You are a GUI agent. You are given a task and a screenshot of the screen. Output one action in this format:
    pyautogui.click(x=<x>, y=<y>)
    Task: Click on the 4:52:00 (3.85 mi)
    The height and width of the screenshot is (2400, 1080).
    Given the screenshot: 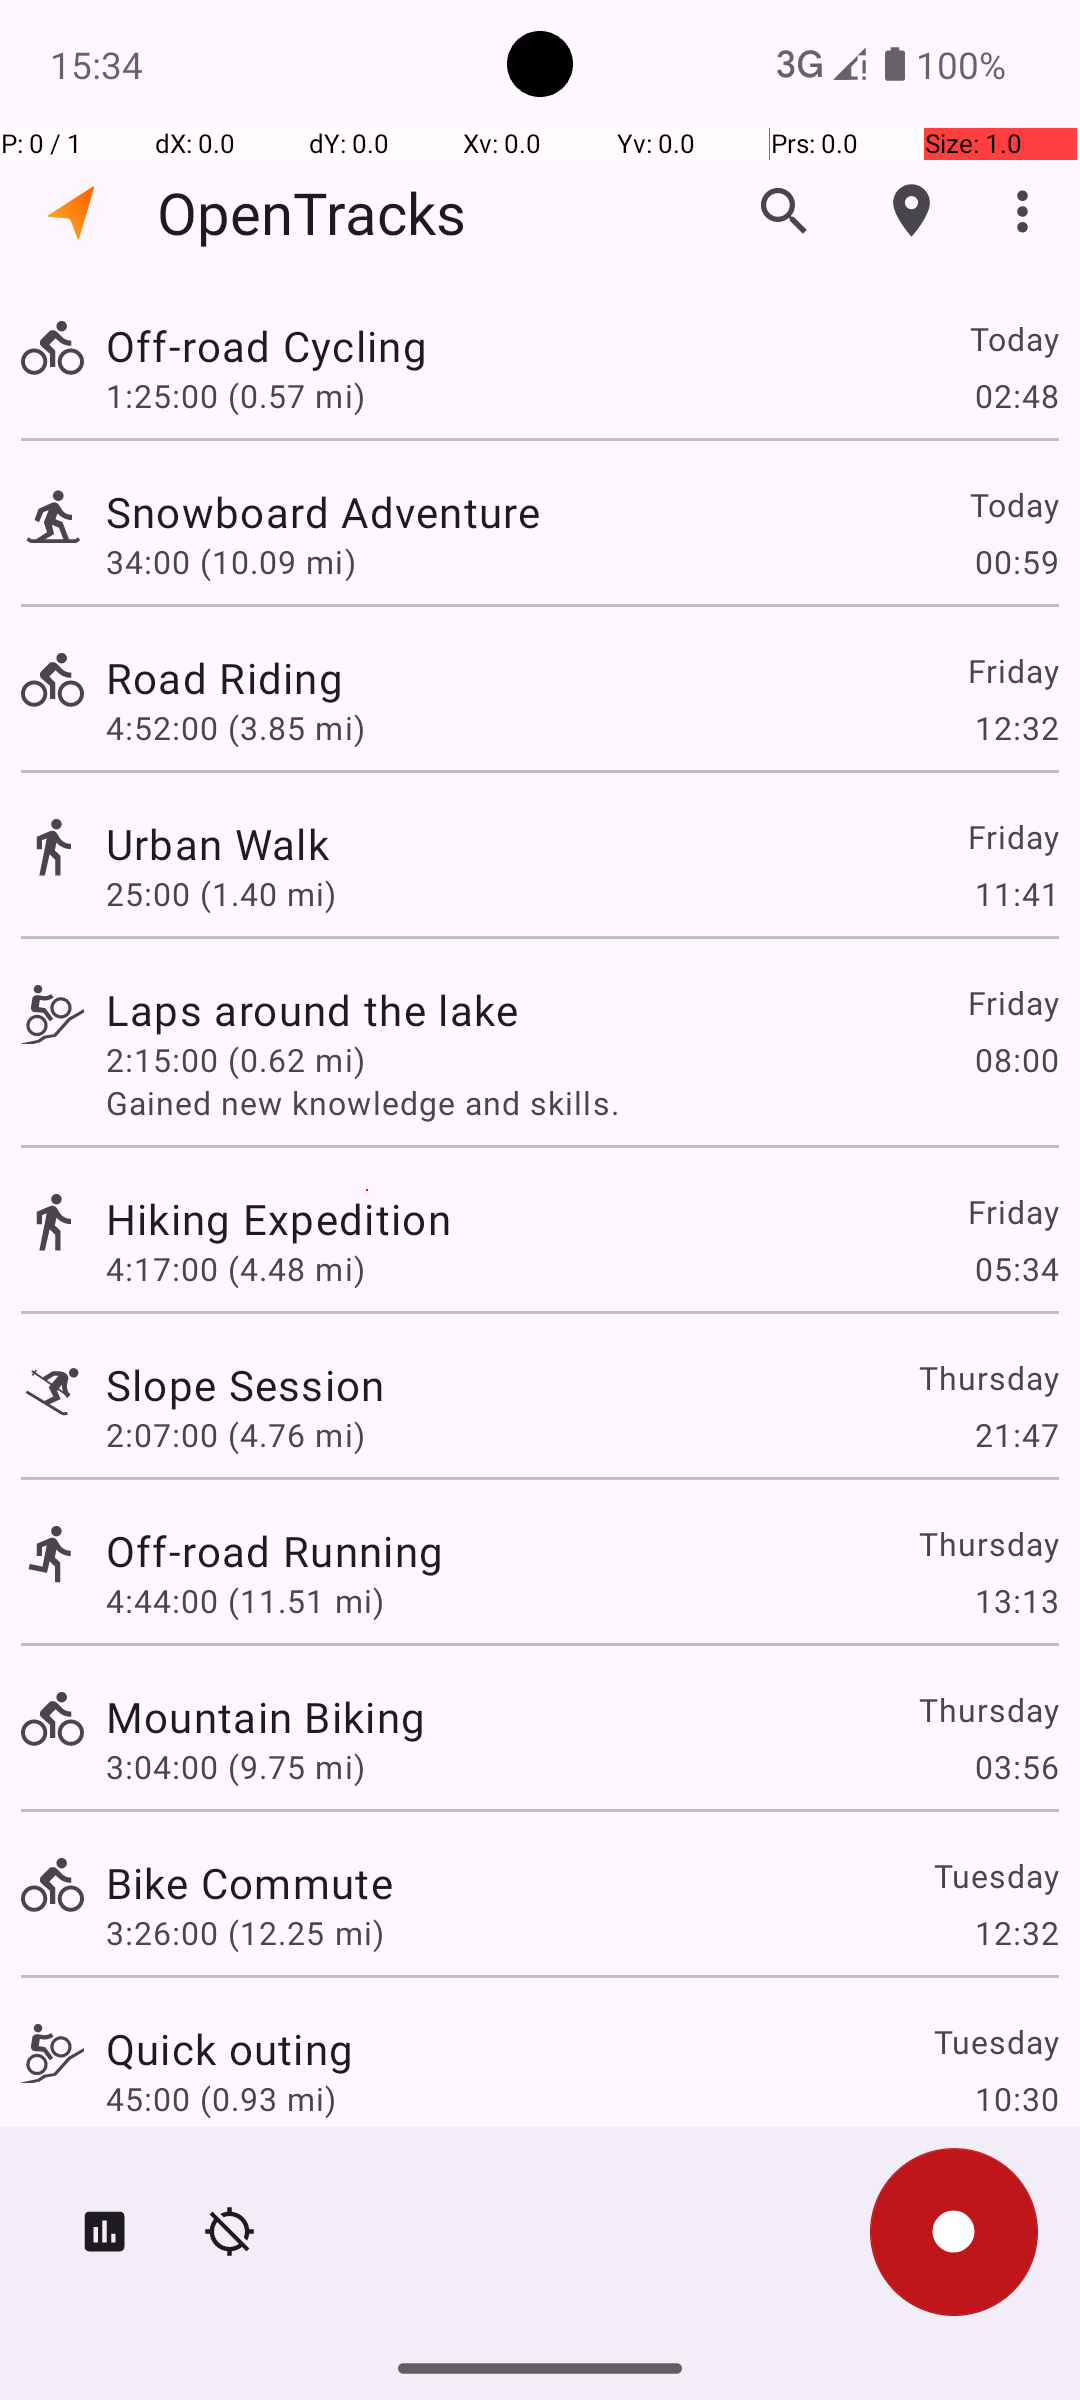 What is the action you would take?
    pyautogui.click(x=236, y=728)
    